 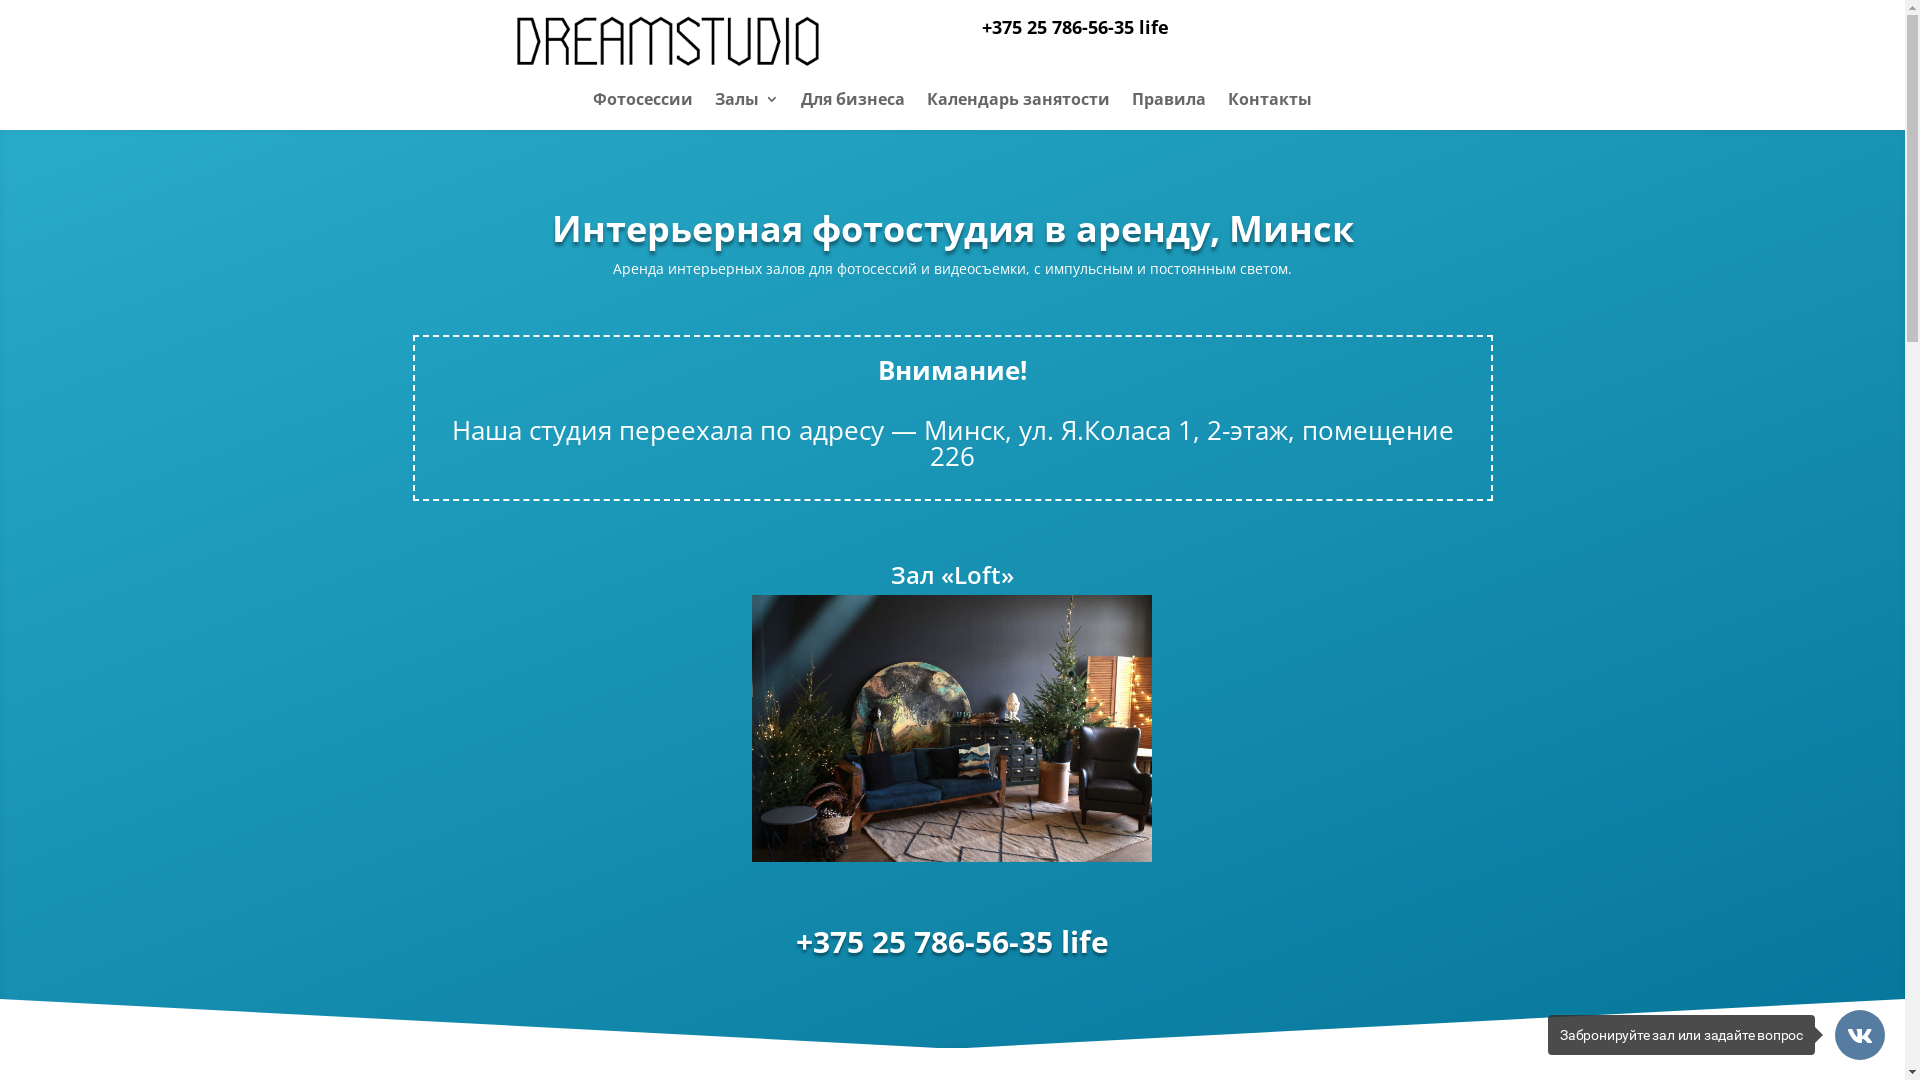 I want to click on IMG_3583, so click(x=952, y=728).